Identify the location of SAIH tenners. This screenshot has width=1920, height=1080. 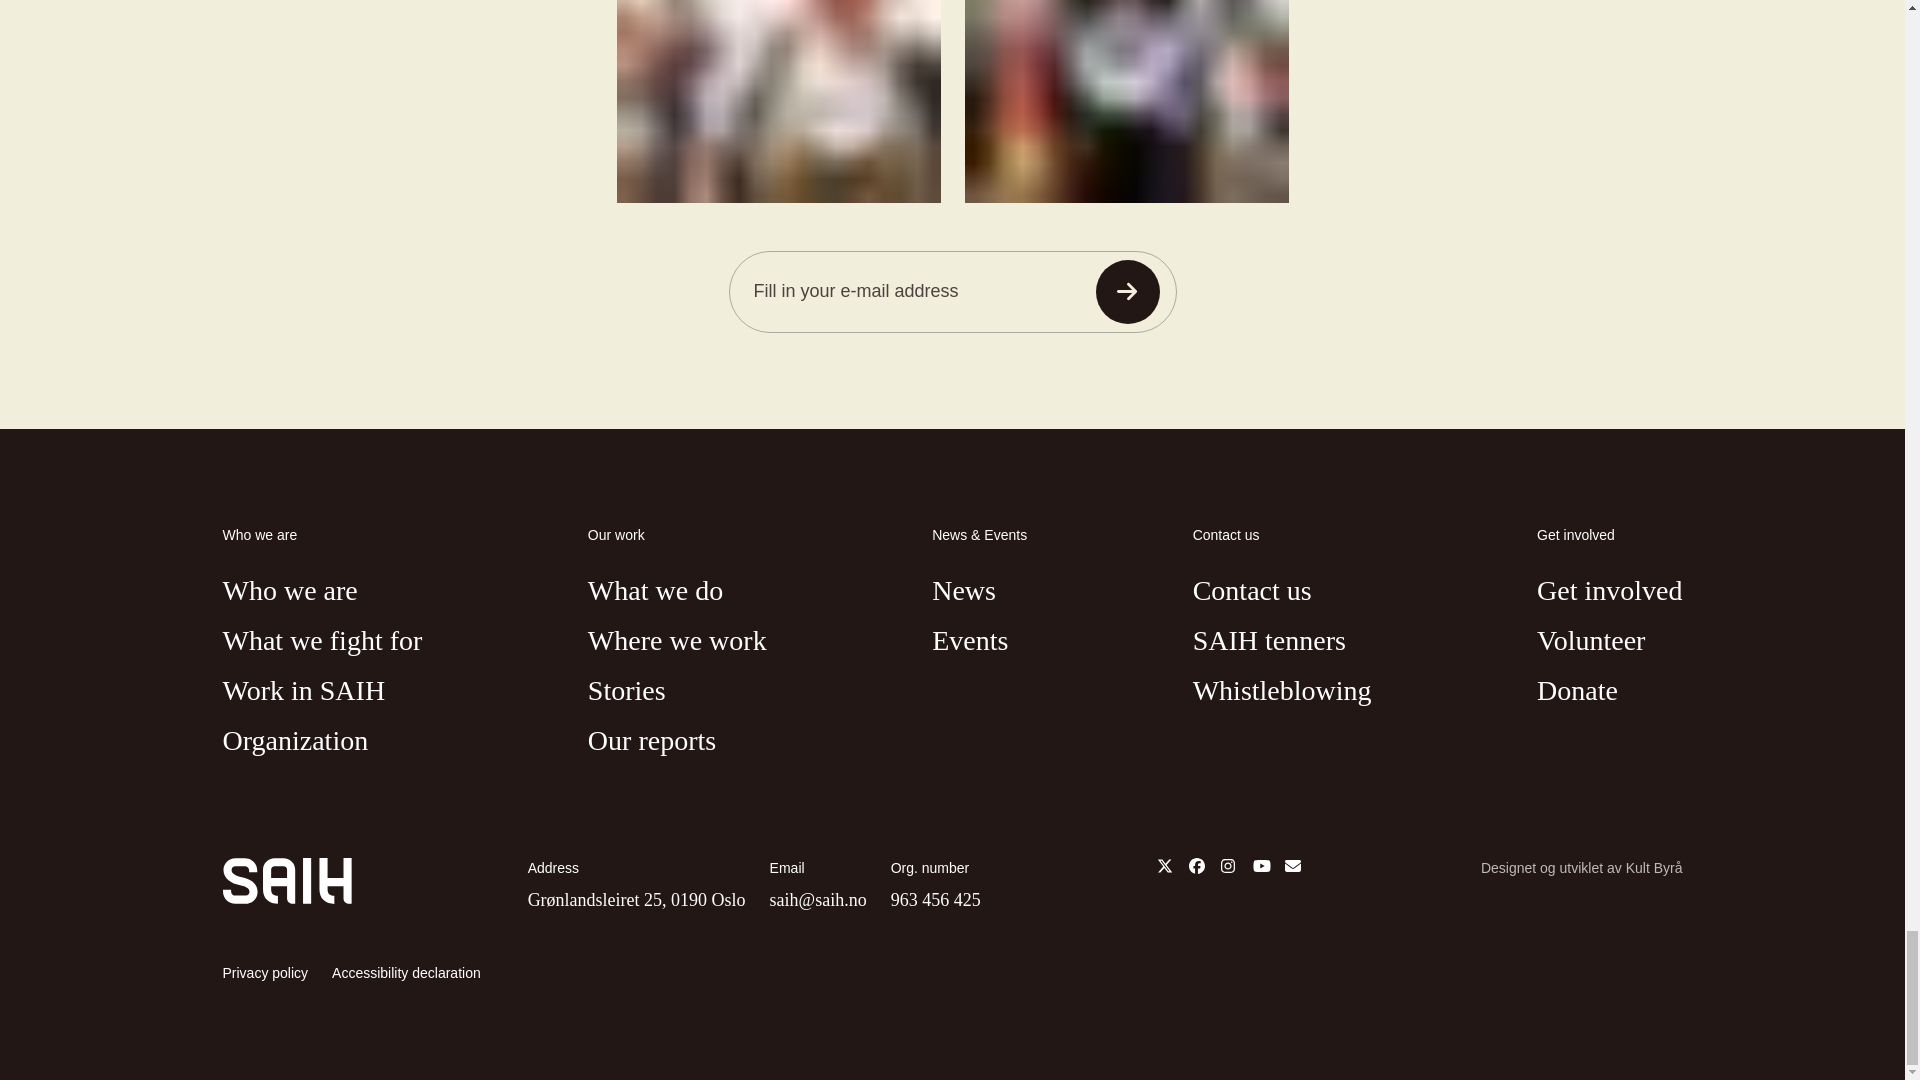
(1268, 641).